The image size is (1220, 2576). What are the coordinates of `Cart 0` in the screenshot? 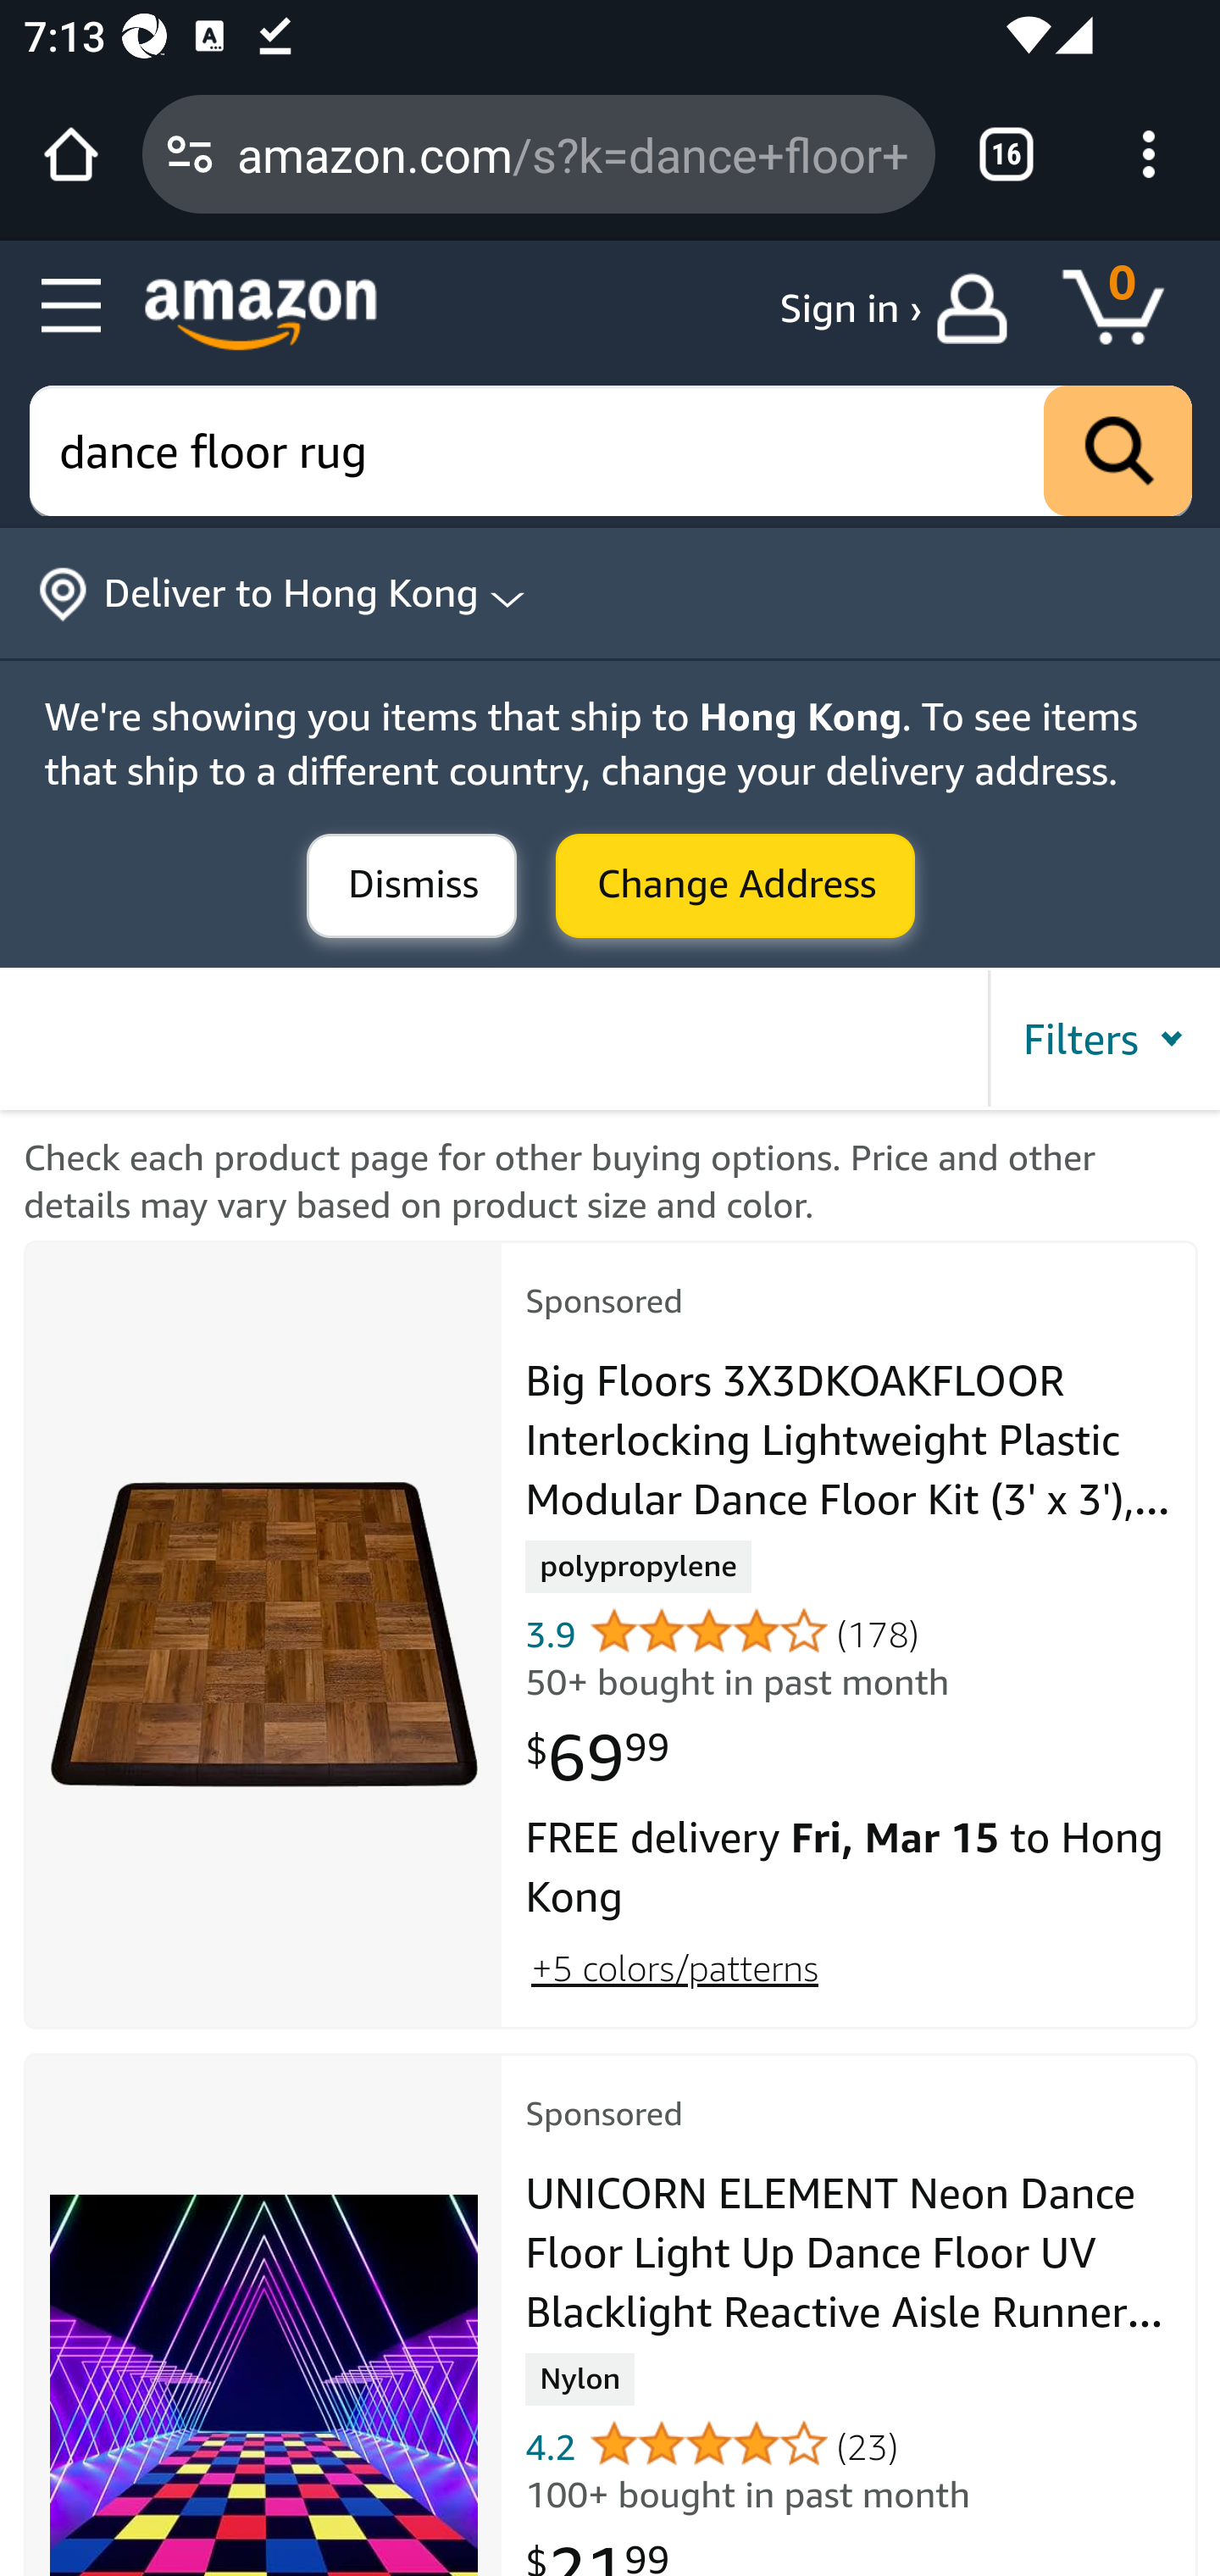 It's located at (1128, 308).